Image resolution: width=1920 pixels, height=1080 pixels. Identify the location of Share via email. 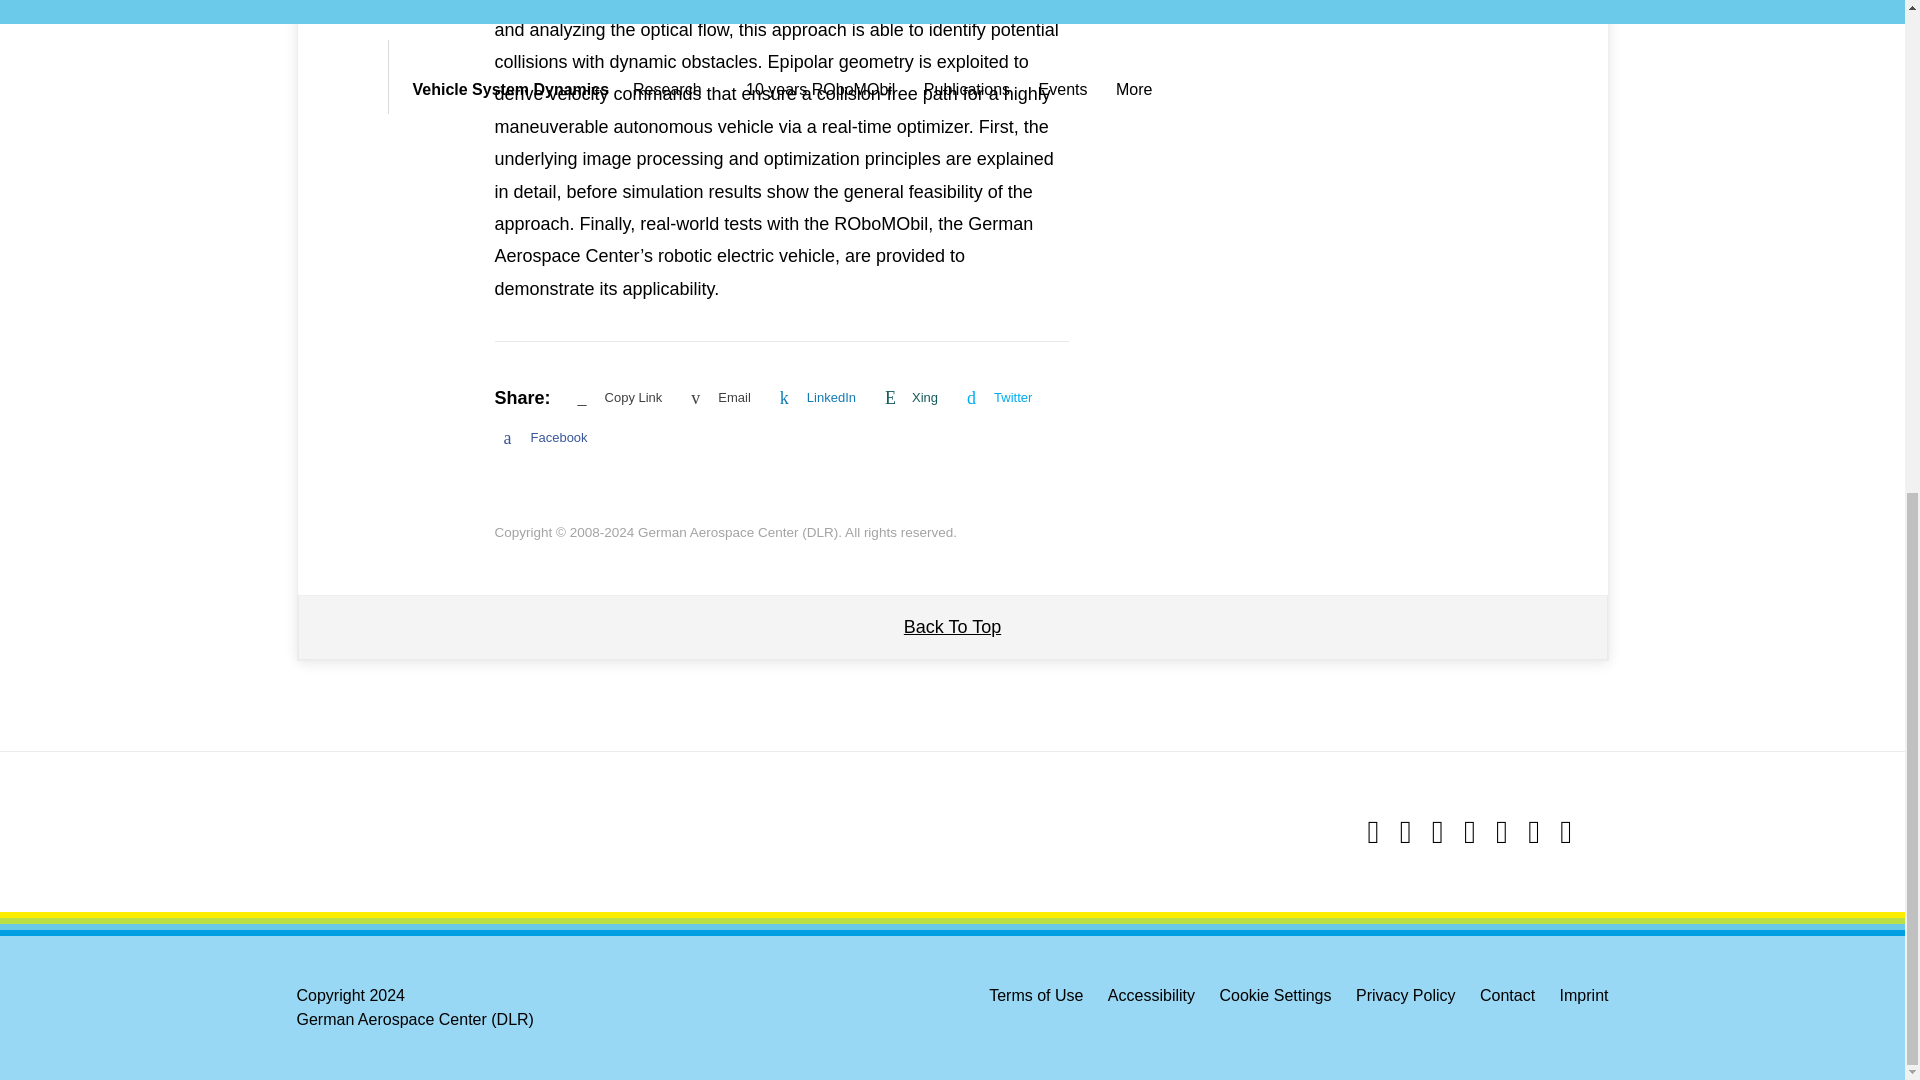
(724, 398).